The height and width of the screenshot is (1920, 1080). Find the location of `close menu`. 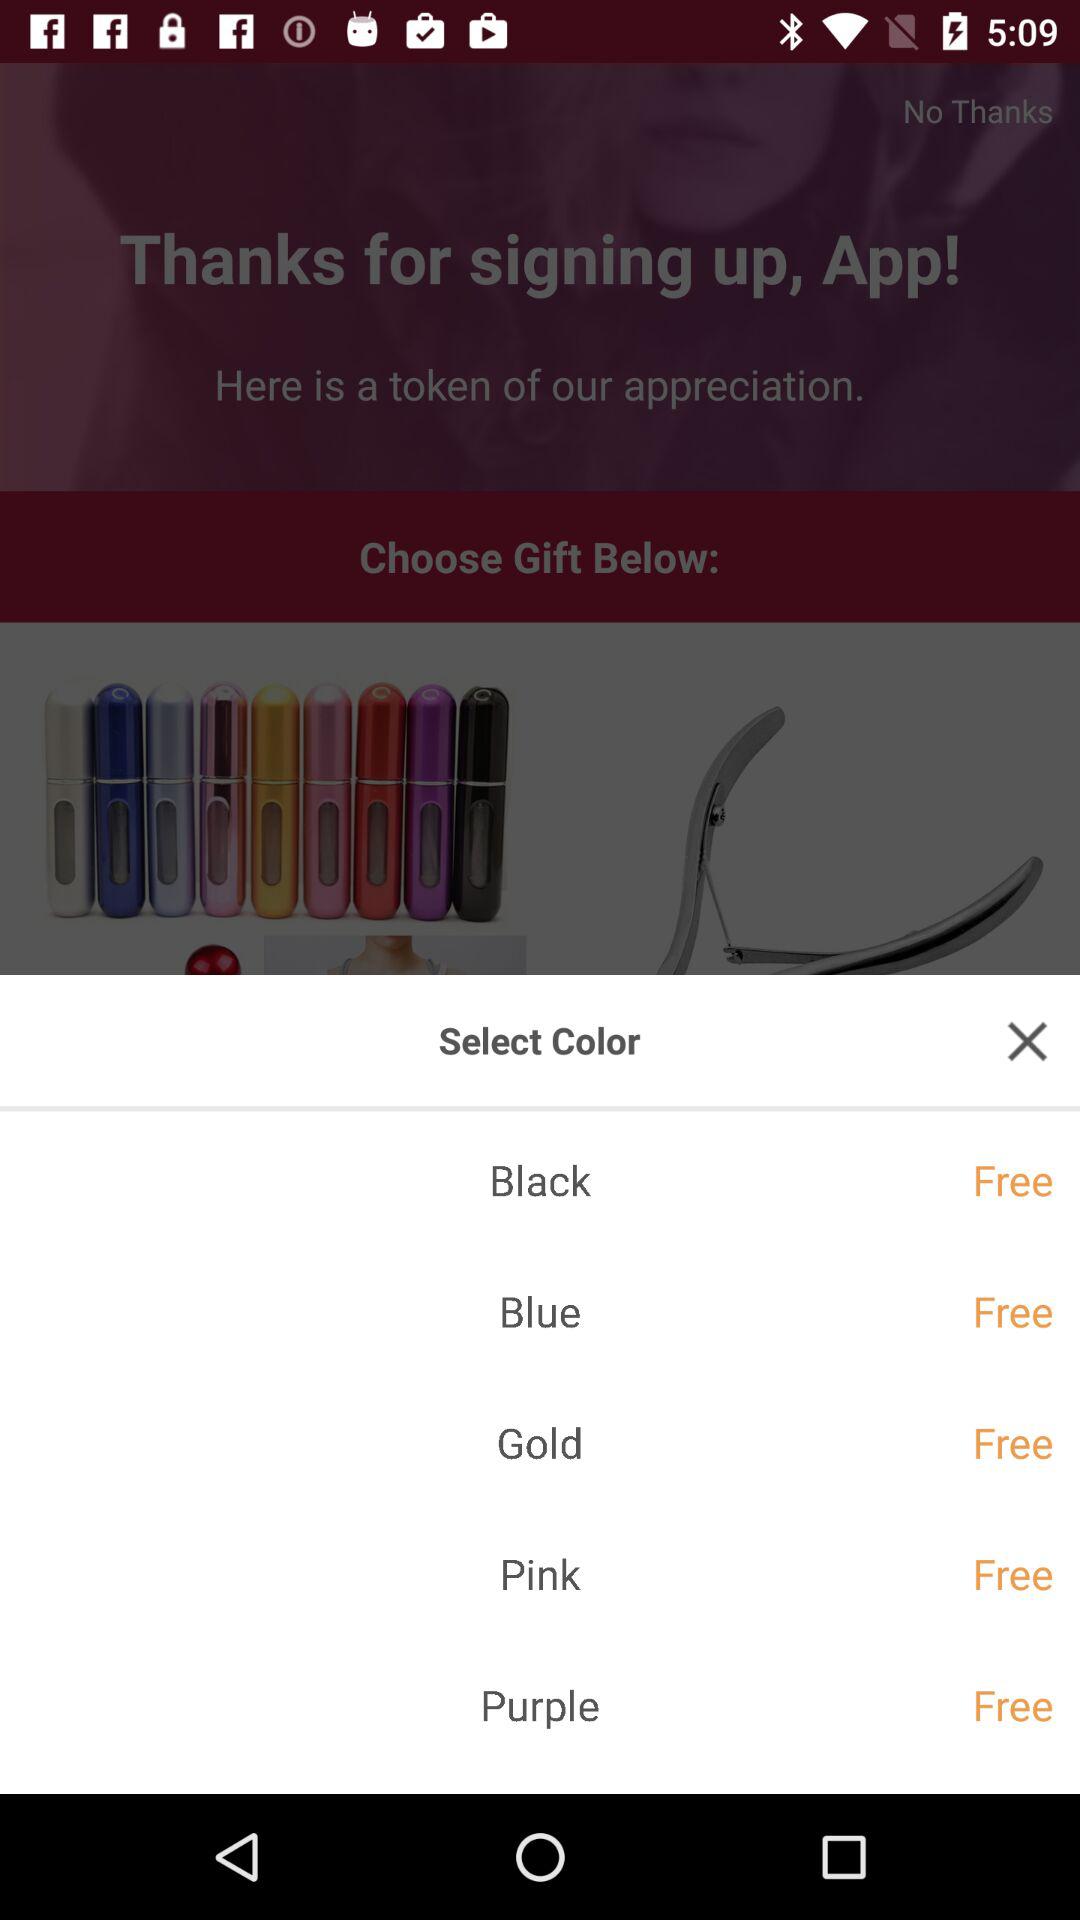

close menu is located at coordinates (1027, 1040).